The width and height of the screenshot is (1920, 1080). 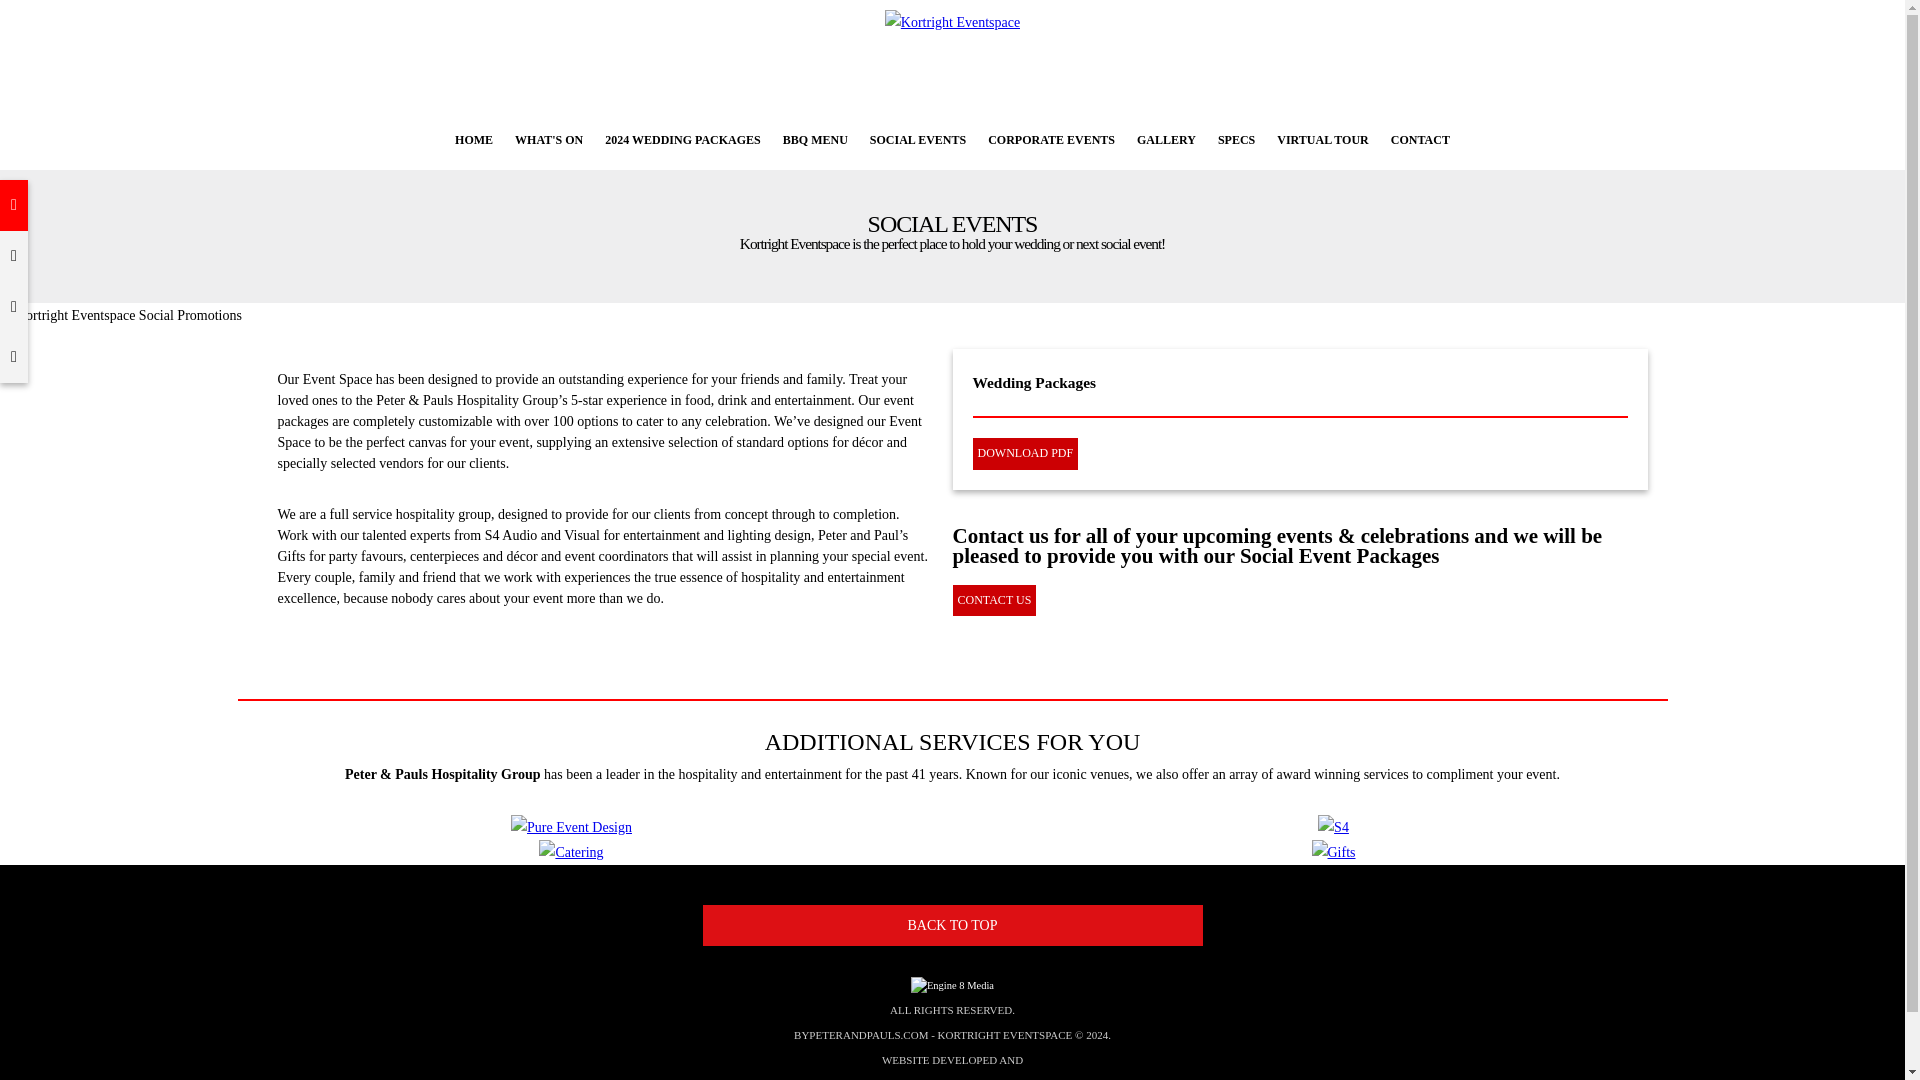 I want to click on Instagram, so click(x=14, y=357).